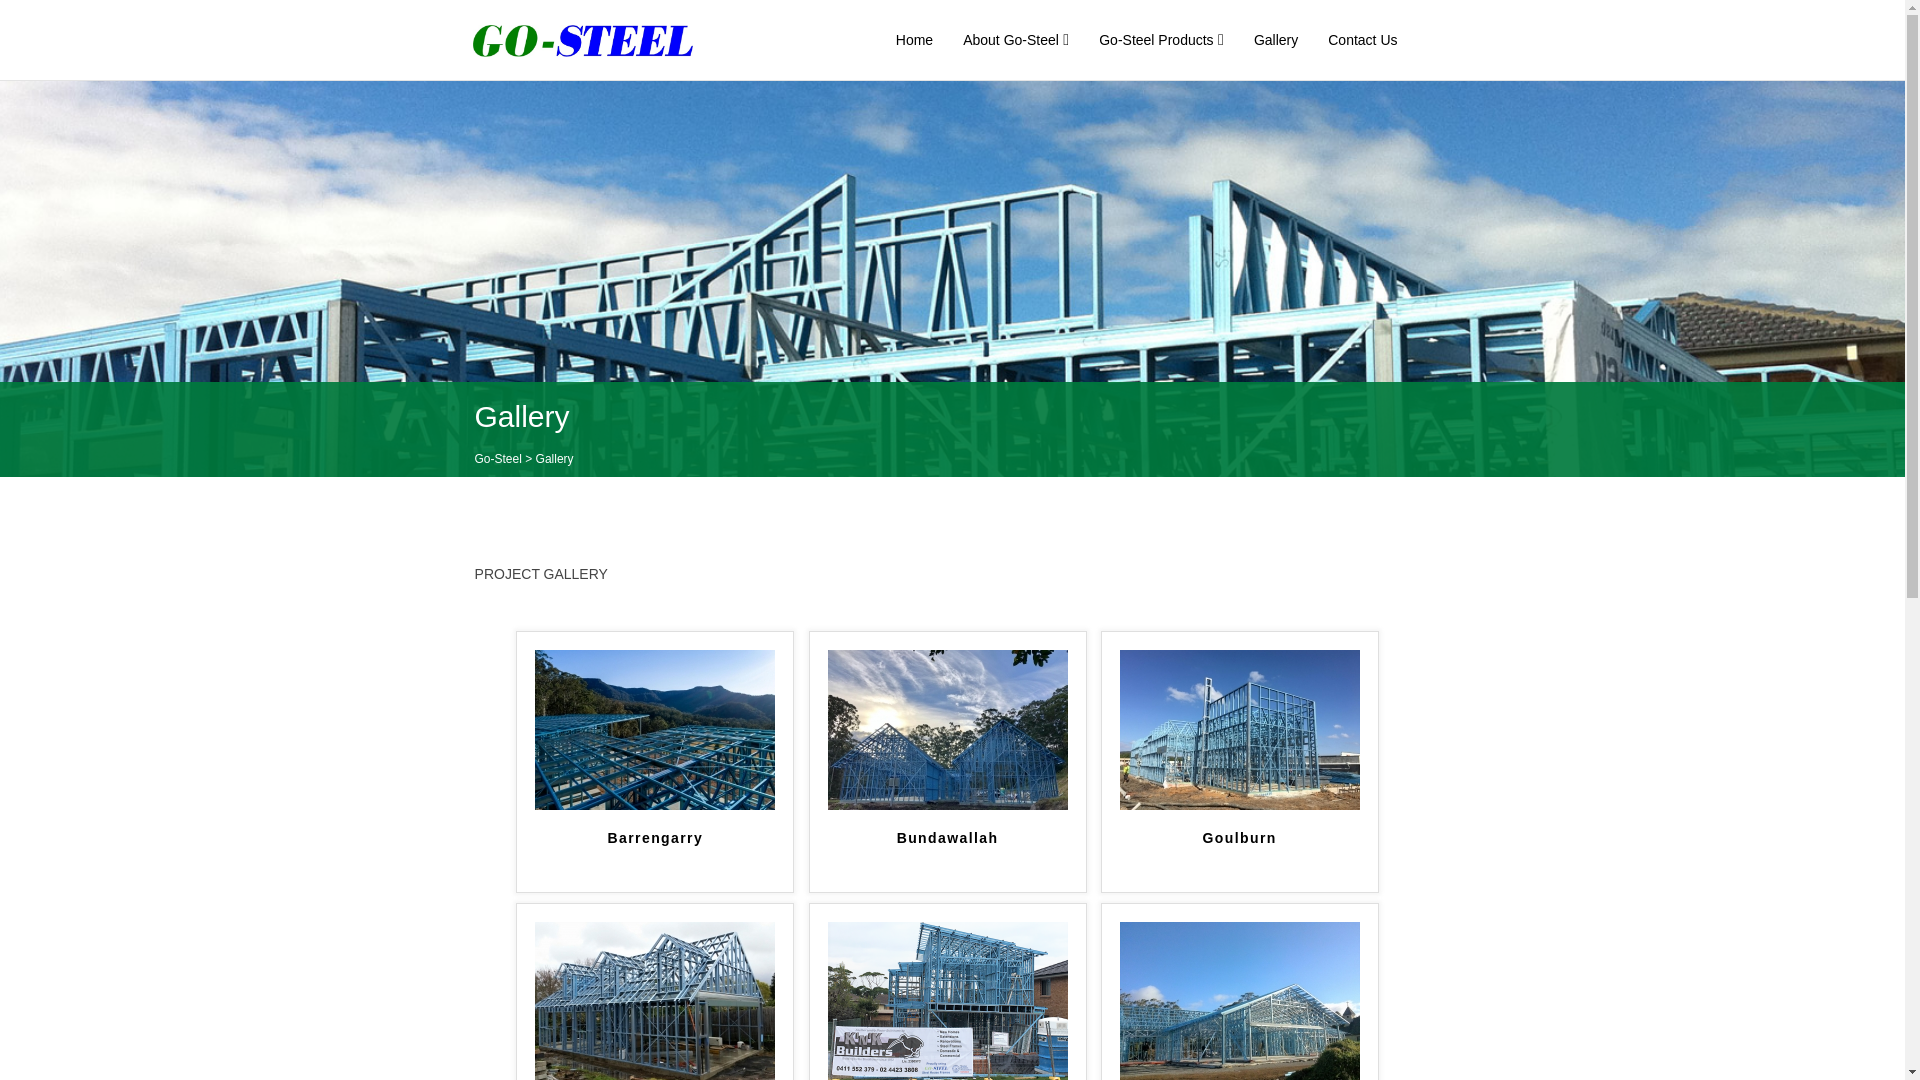 Image resolution: width=1920 pixels, height=1080 pixels. What do you see at coordinates (948, 1000) in the screenshot?
I see `Huskisson` at bounding box center [948, 1000].